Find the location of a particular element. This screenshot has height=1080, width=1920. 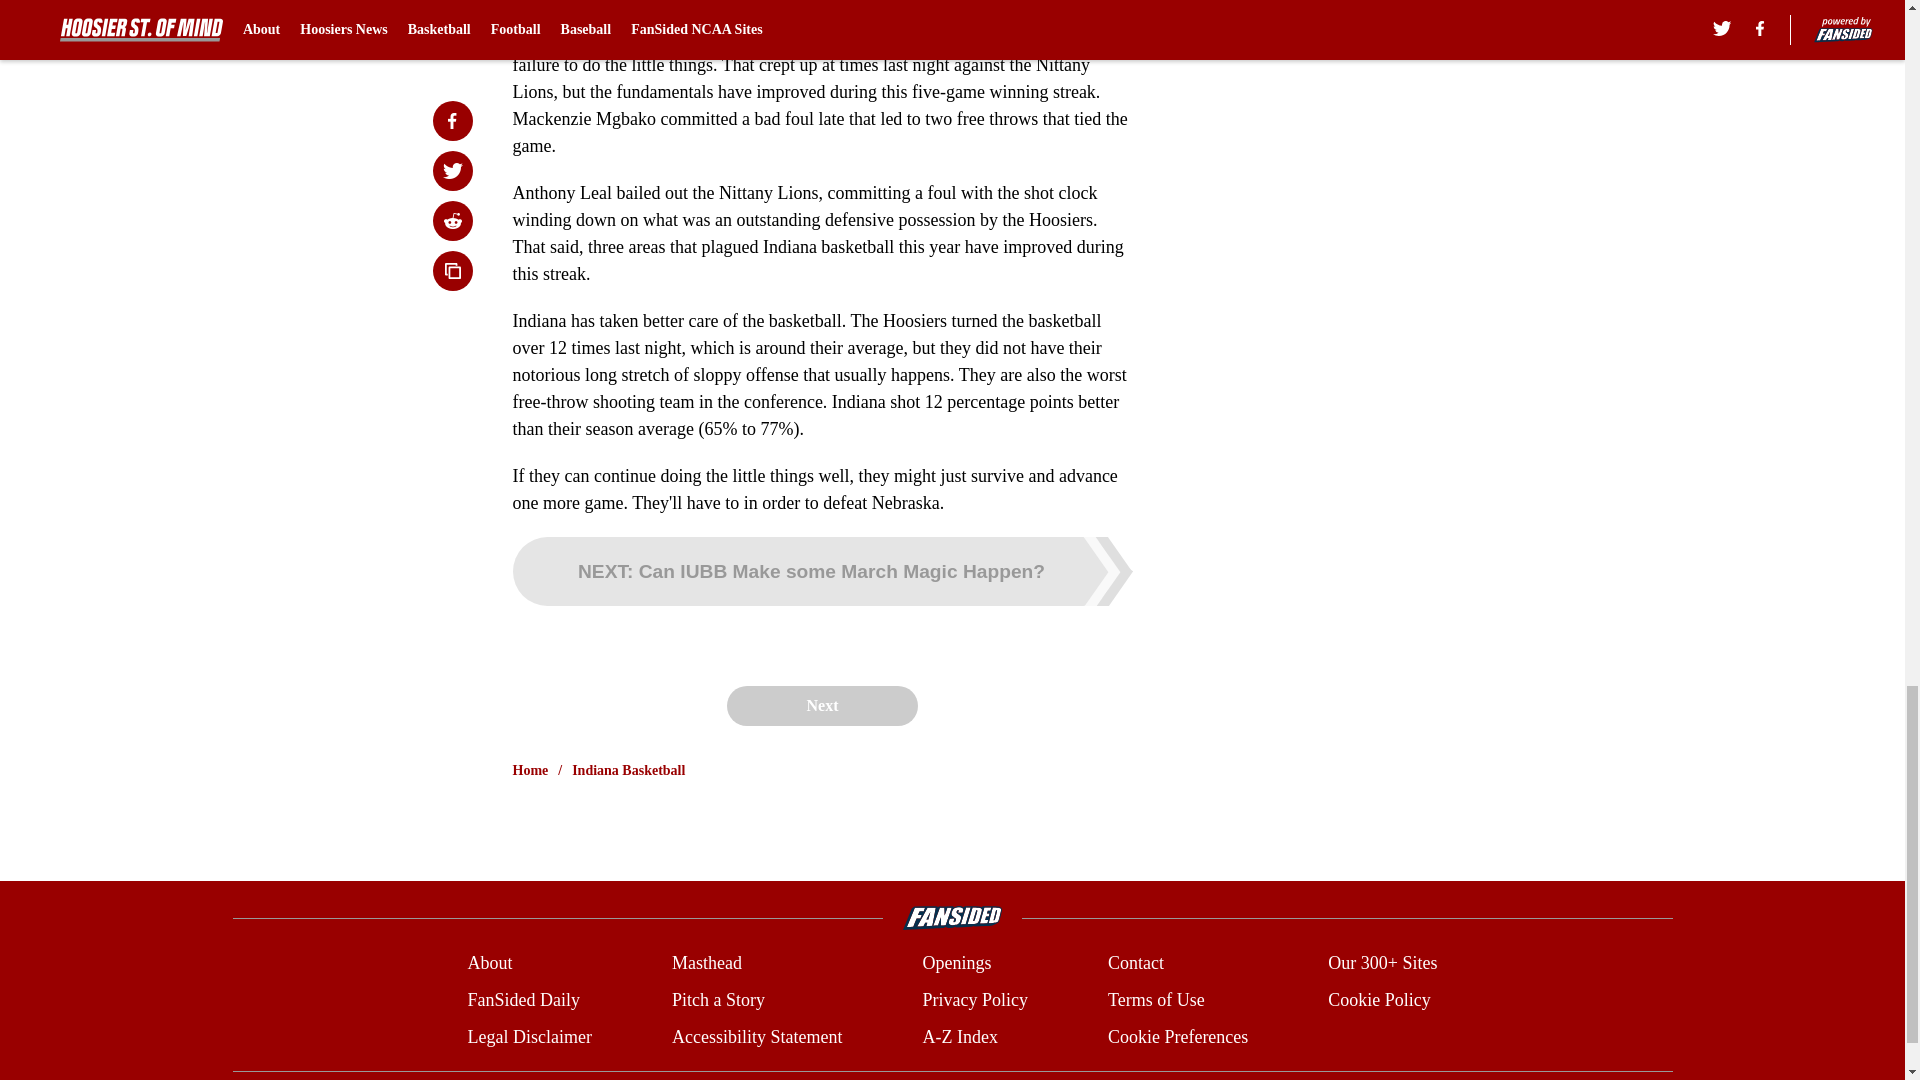

Contact is located at coordinates (1135, 964).